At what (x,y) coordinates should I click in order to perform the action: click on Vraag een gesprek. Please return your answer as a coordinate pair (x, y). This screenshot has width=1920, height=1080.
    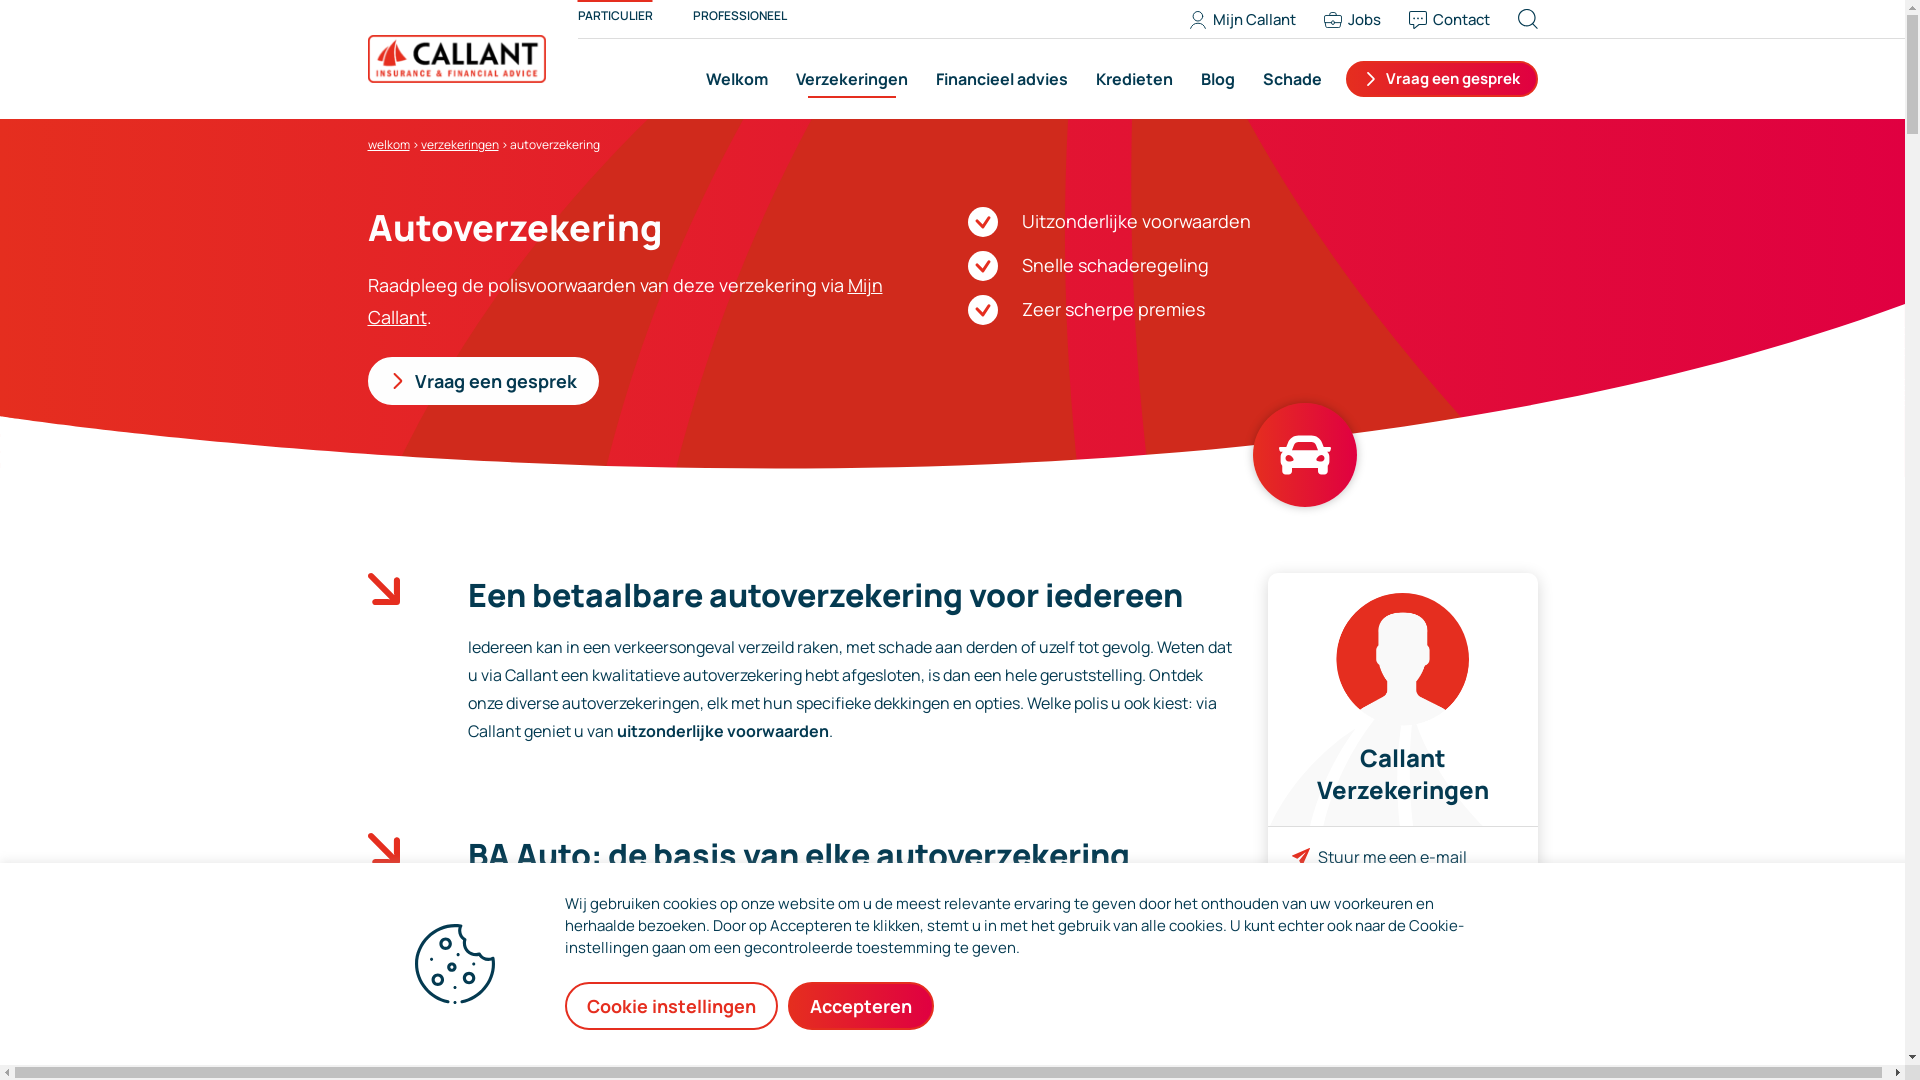
    Looking at the image, I should click on (1442, 79).